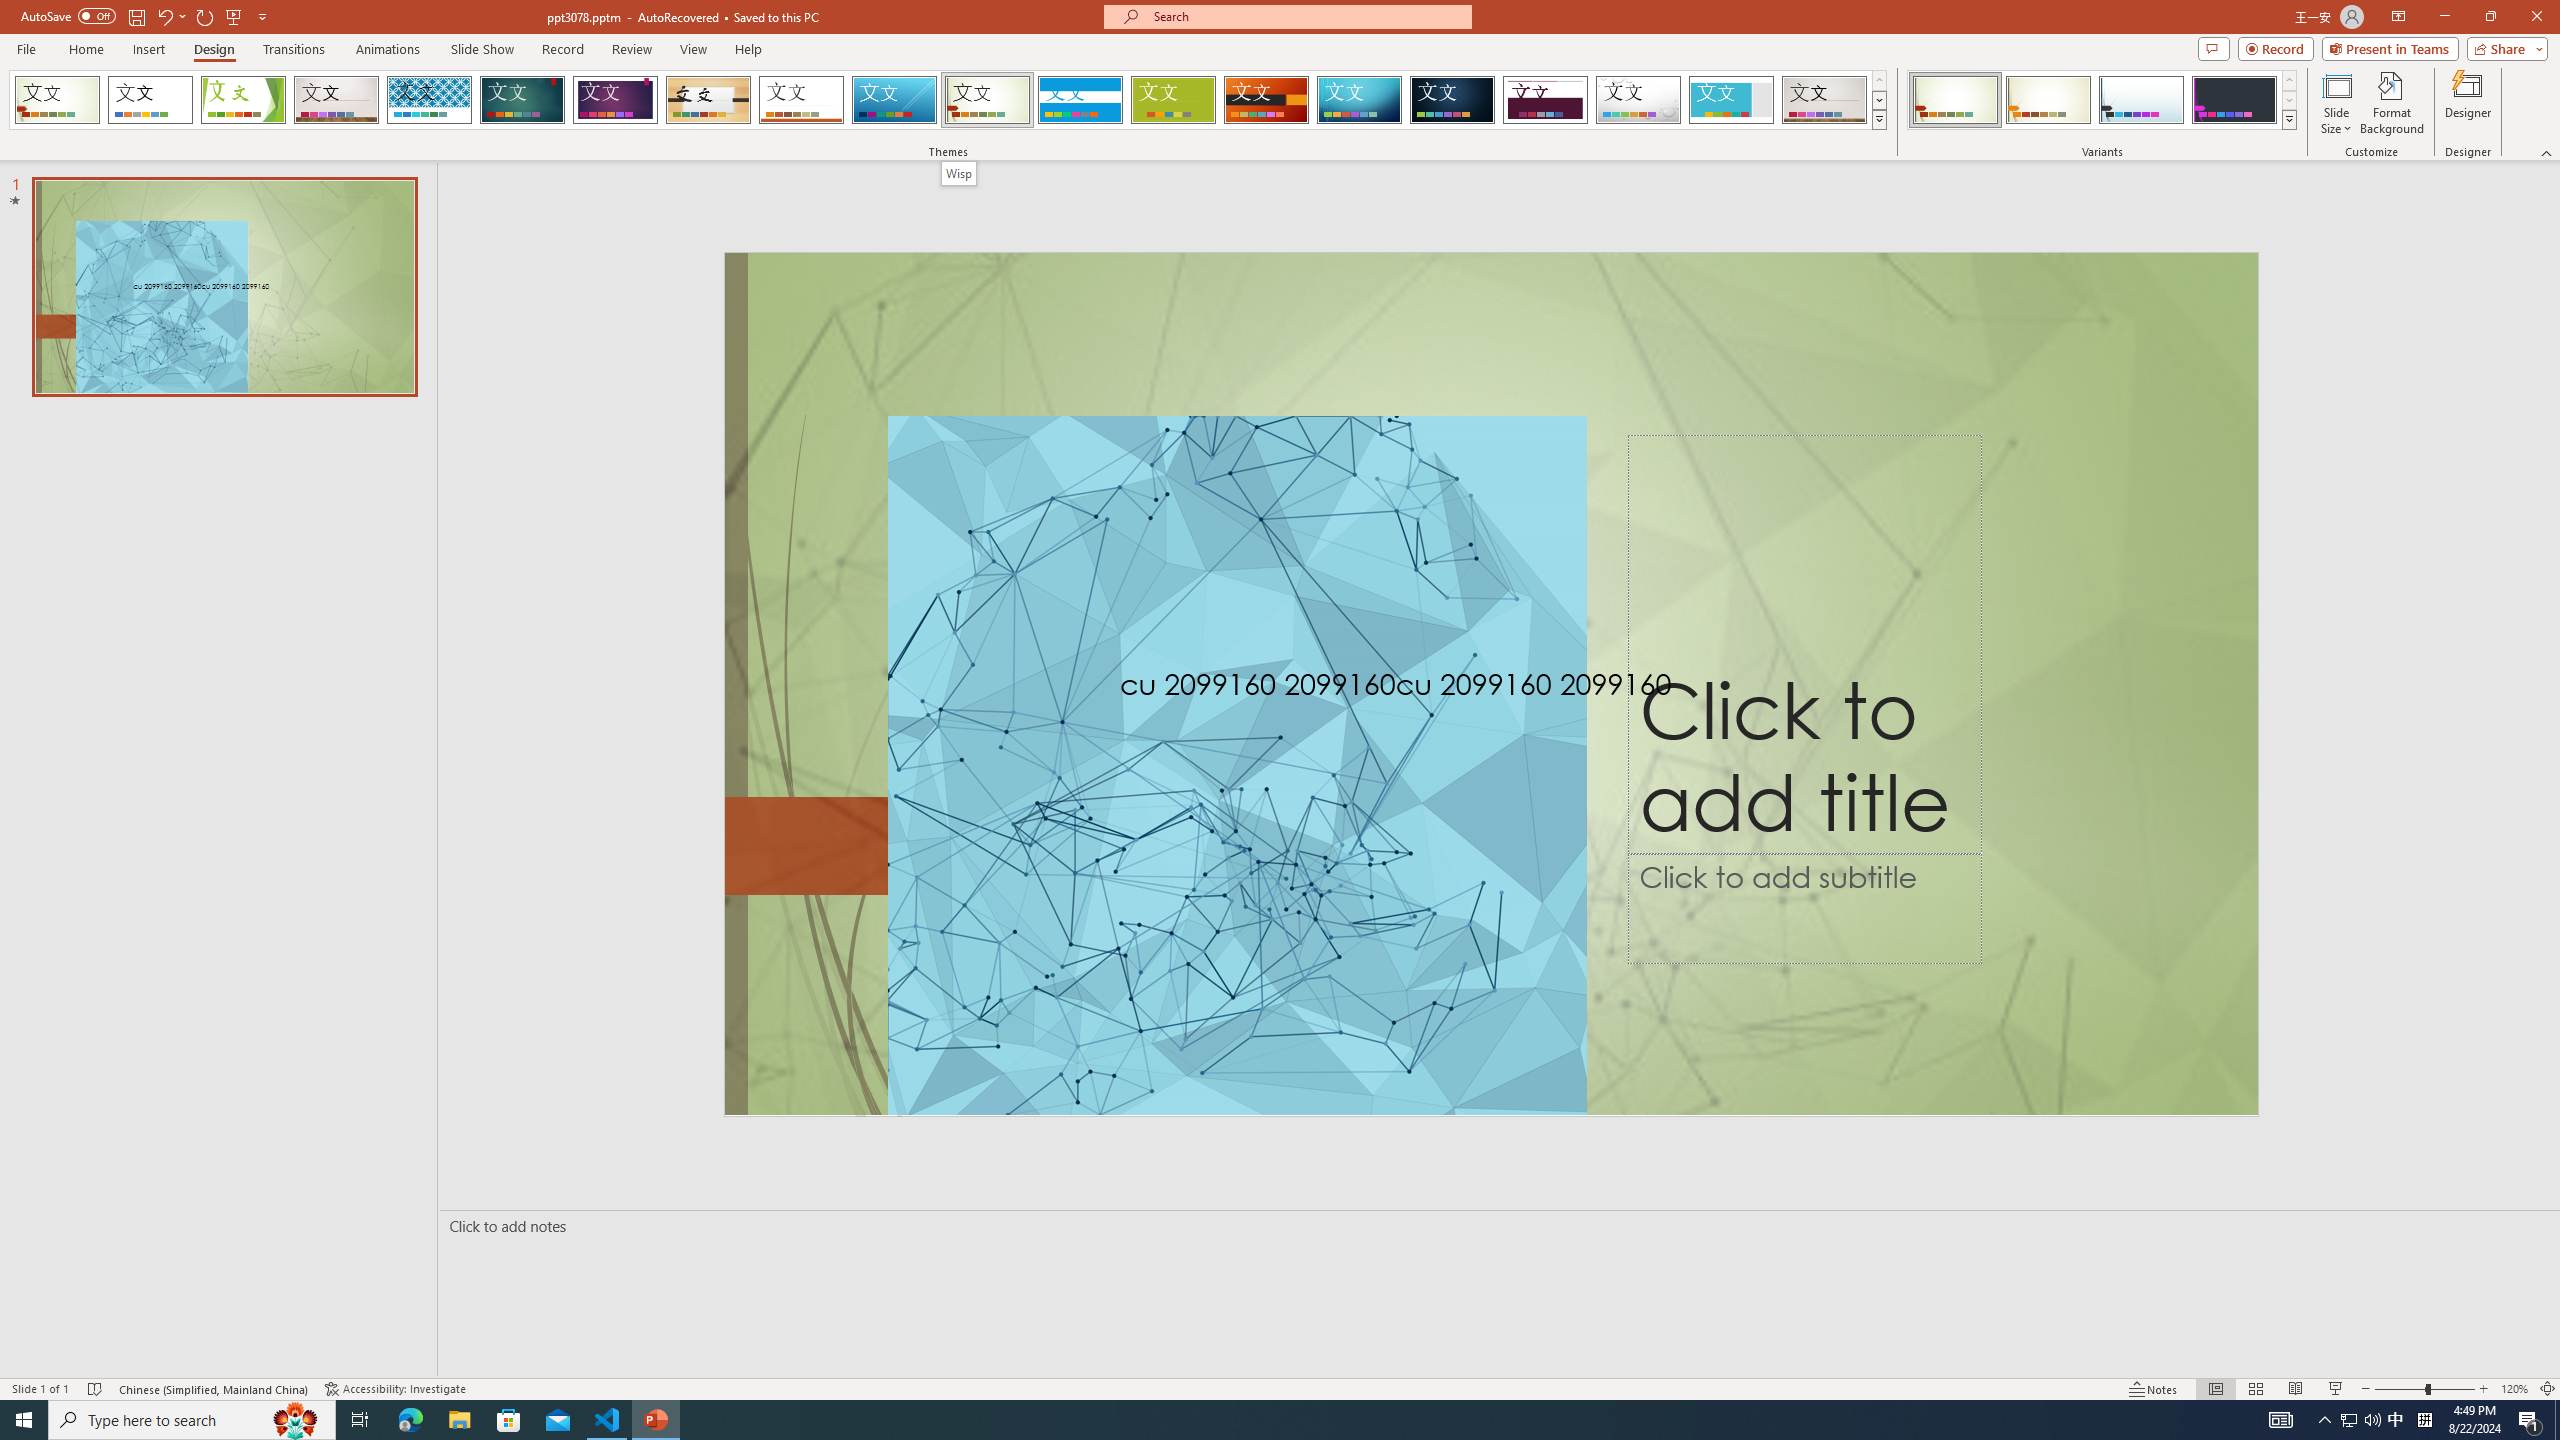 The width and height of the screenshot is (2560, 1440). I want to click on Gallery Loading Preview..., so click(1825, 100).